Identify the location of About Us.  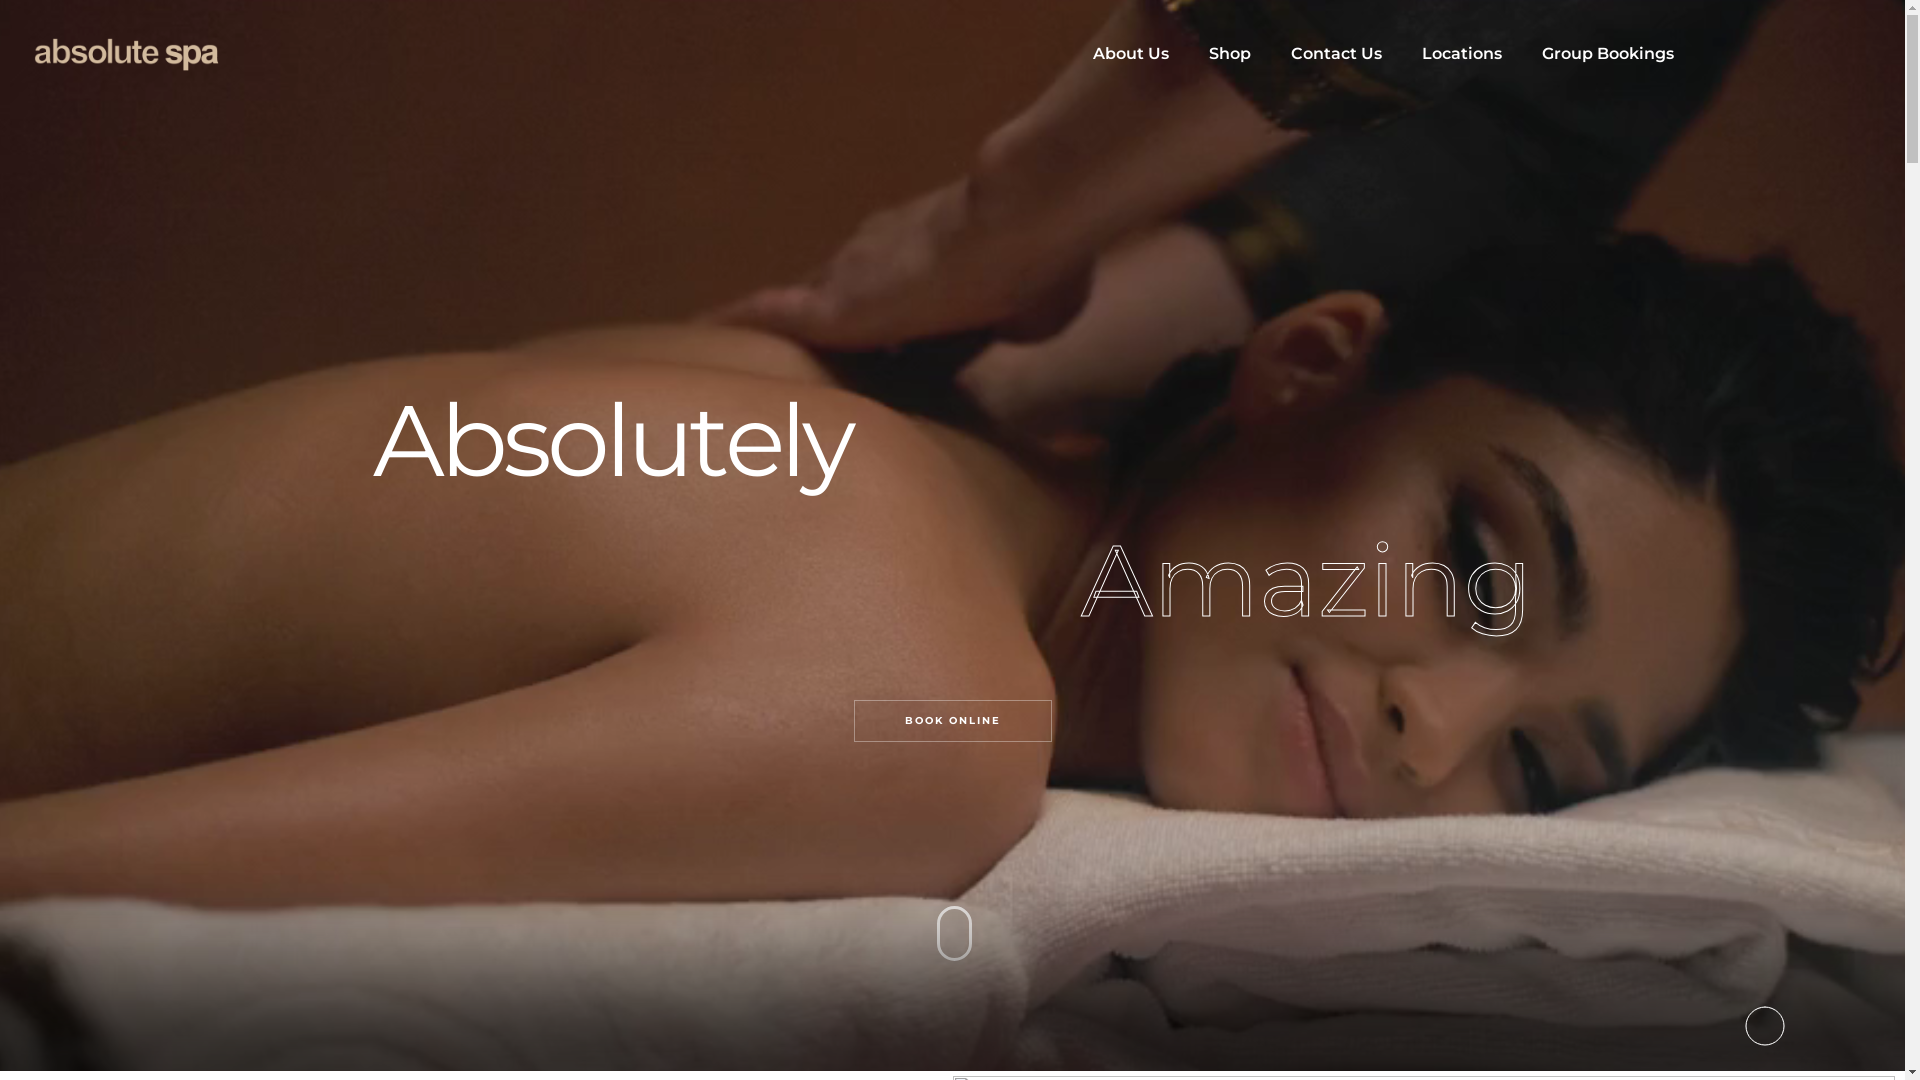
(1131, 54).